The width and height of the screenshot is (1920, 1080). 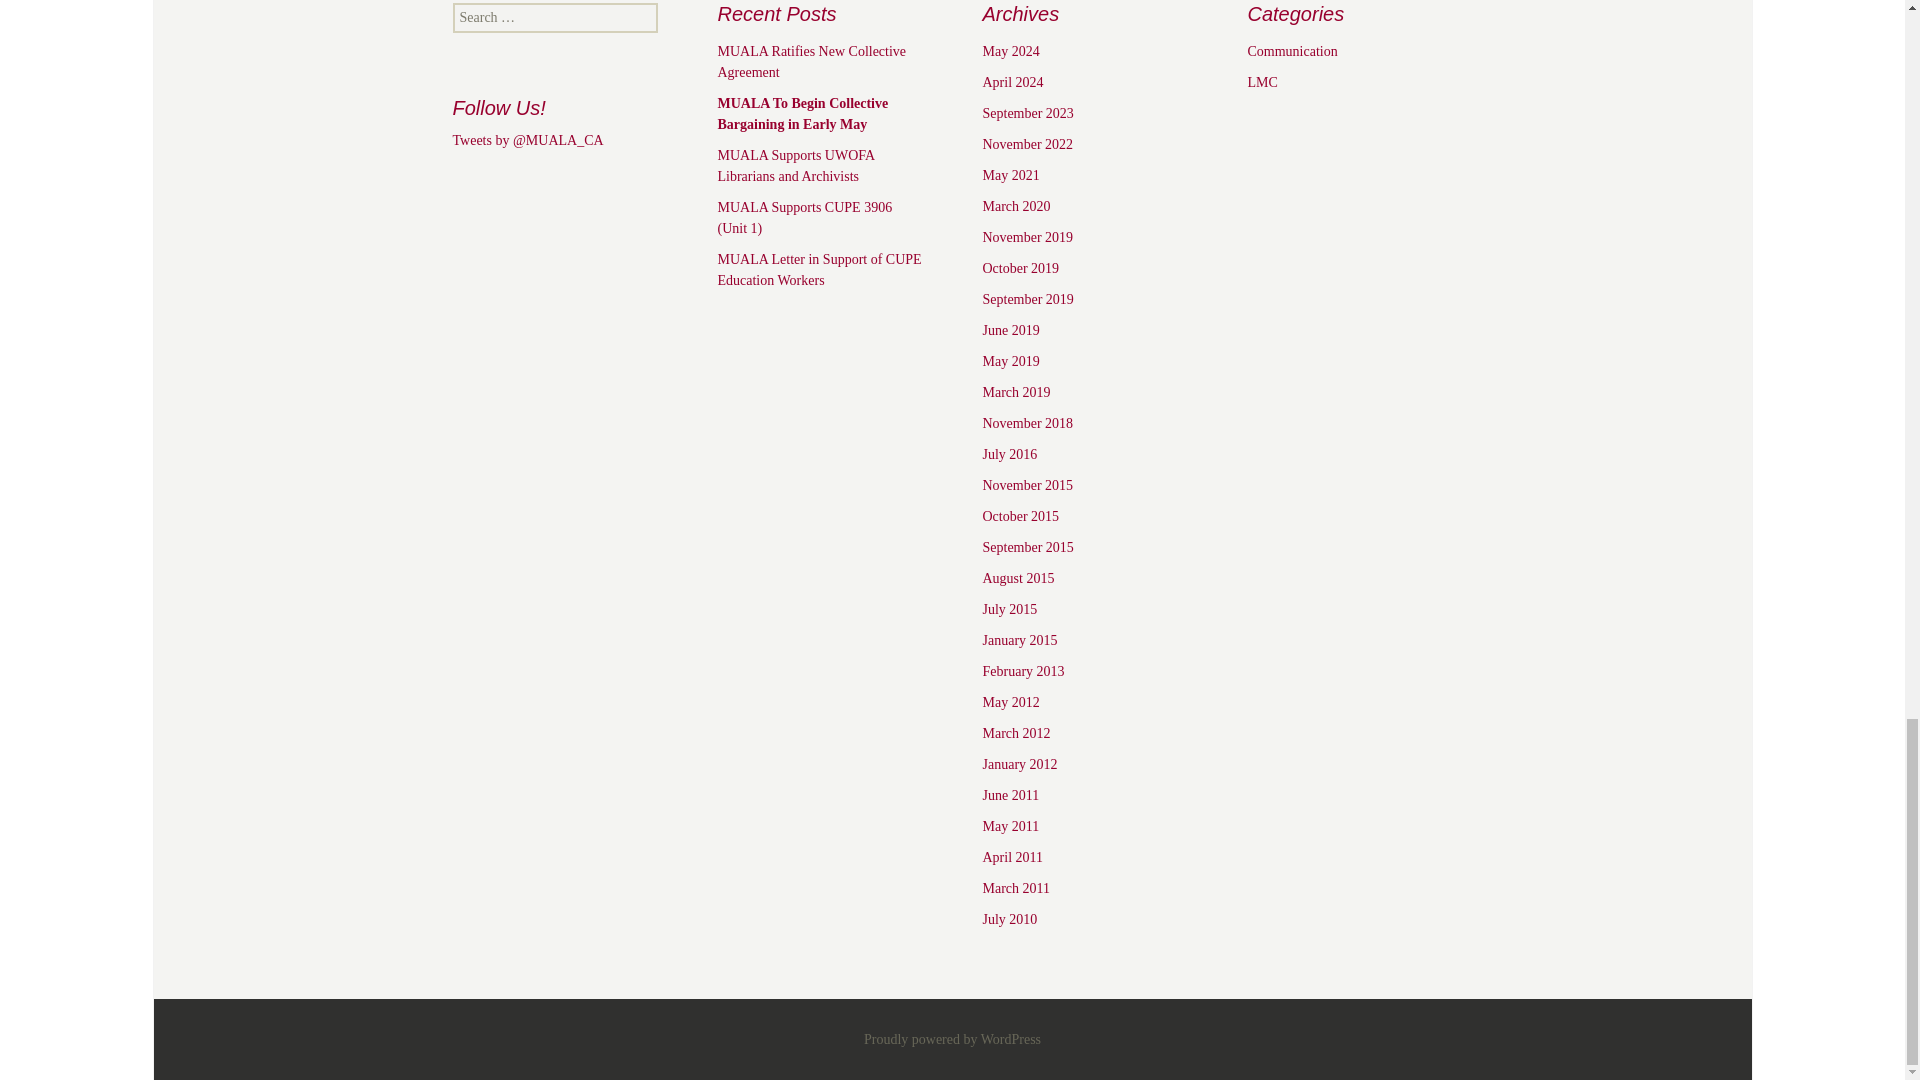 What do you see at coordinates (1020, 516) in the screenshot?
I see `October 2015` at bounding box center [1020, 516].